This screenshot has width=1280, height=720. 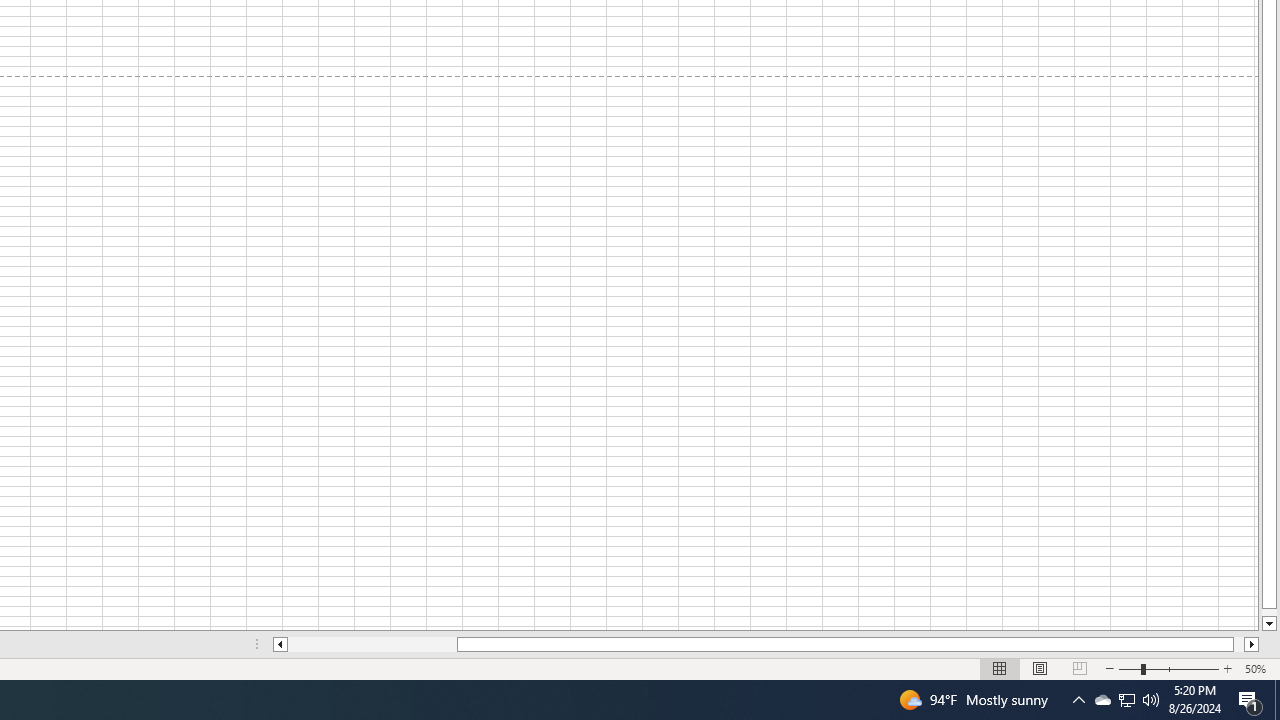 What do you see at coordinates (1079, 668) in the screenshot?
I see `Page Break Preview` at bounding box center [1079, 668].